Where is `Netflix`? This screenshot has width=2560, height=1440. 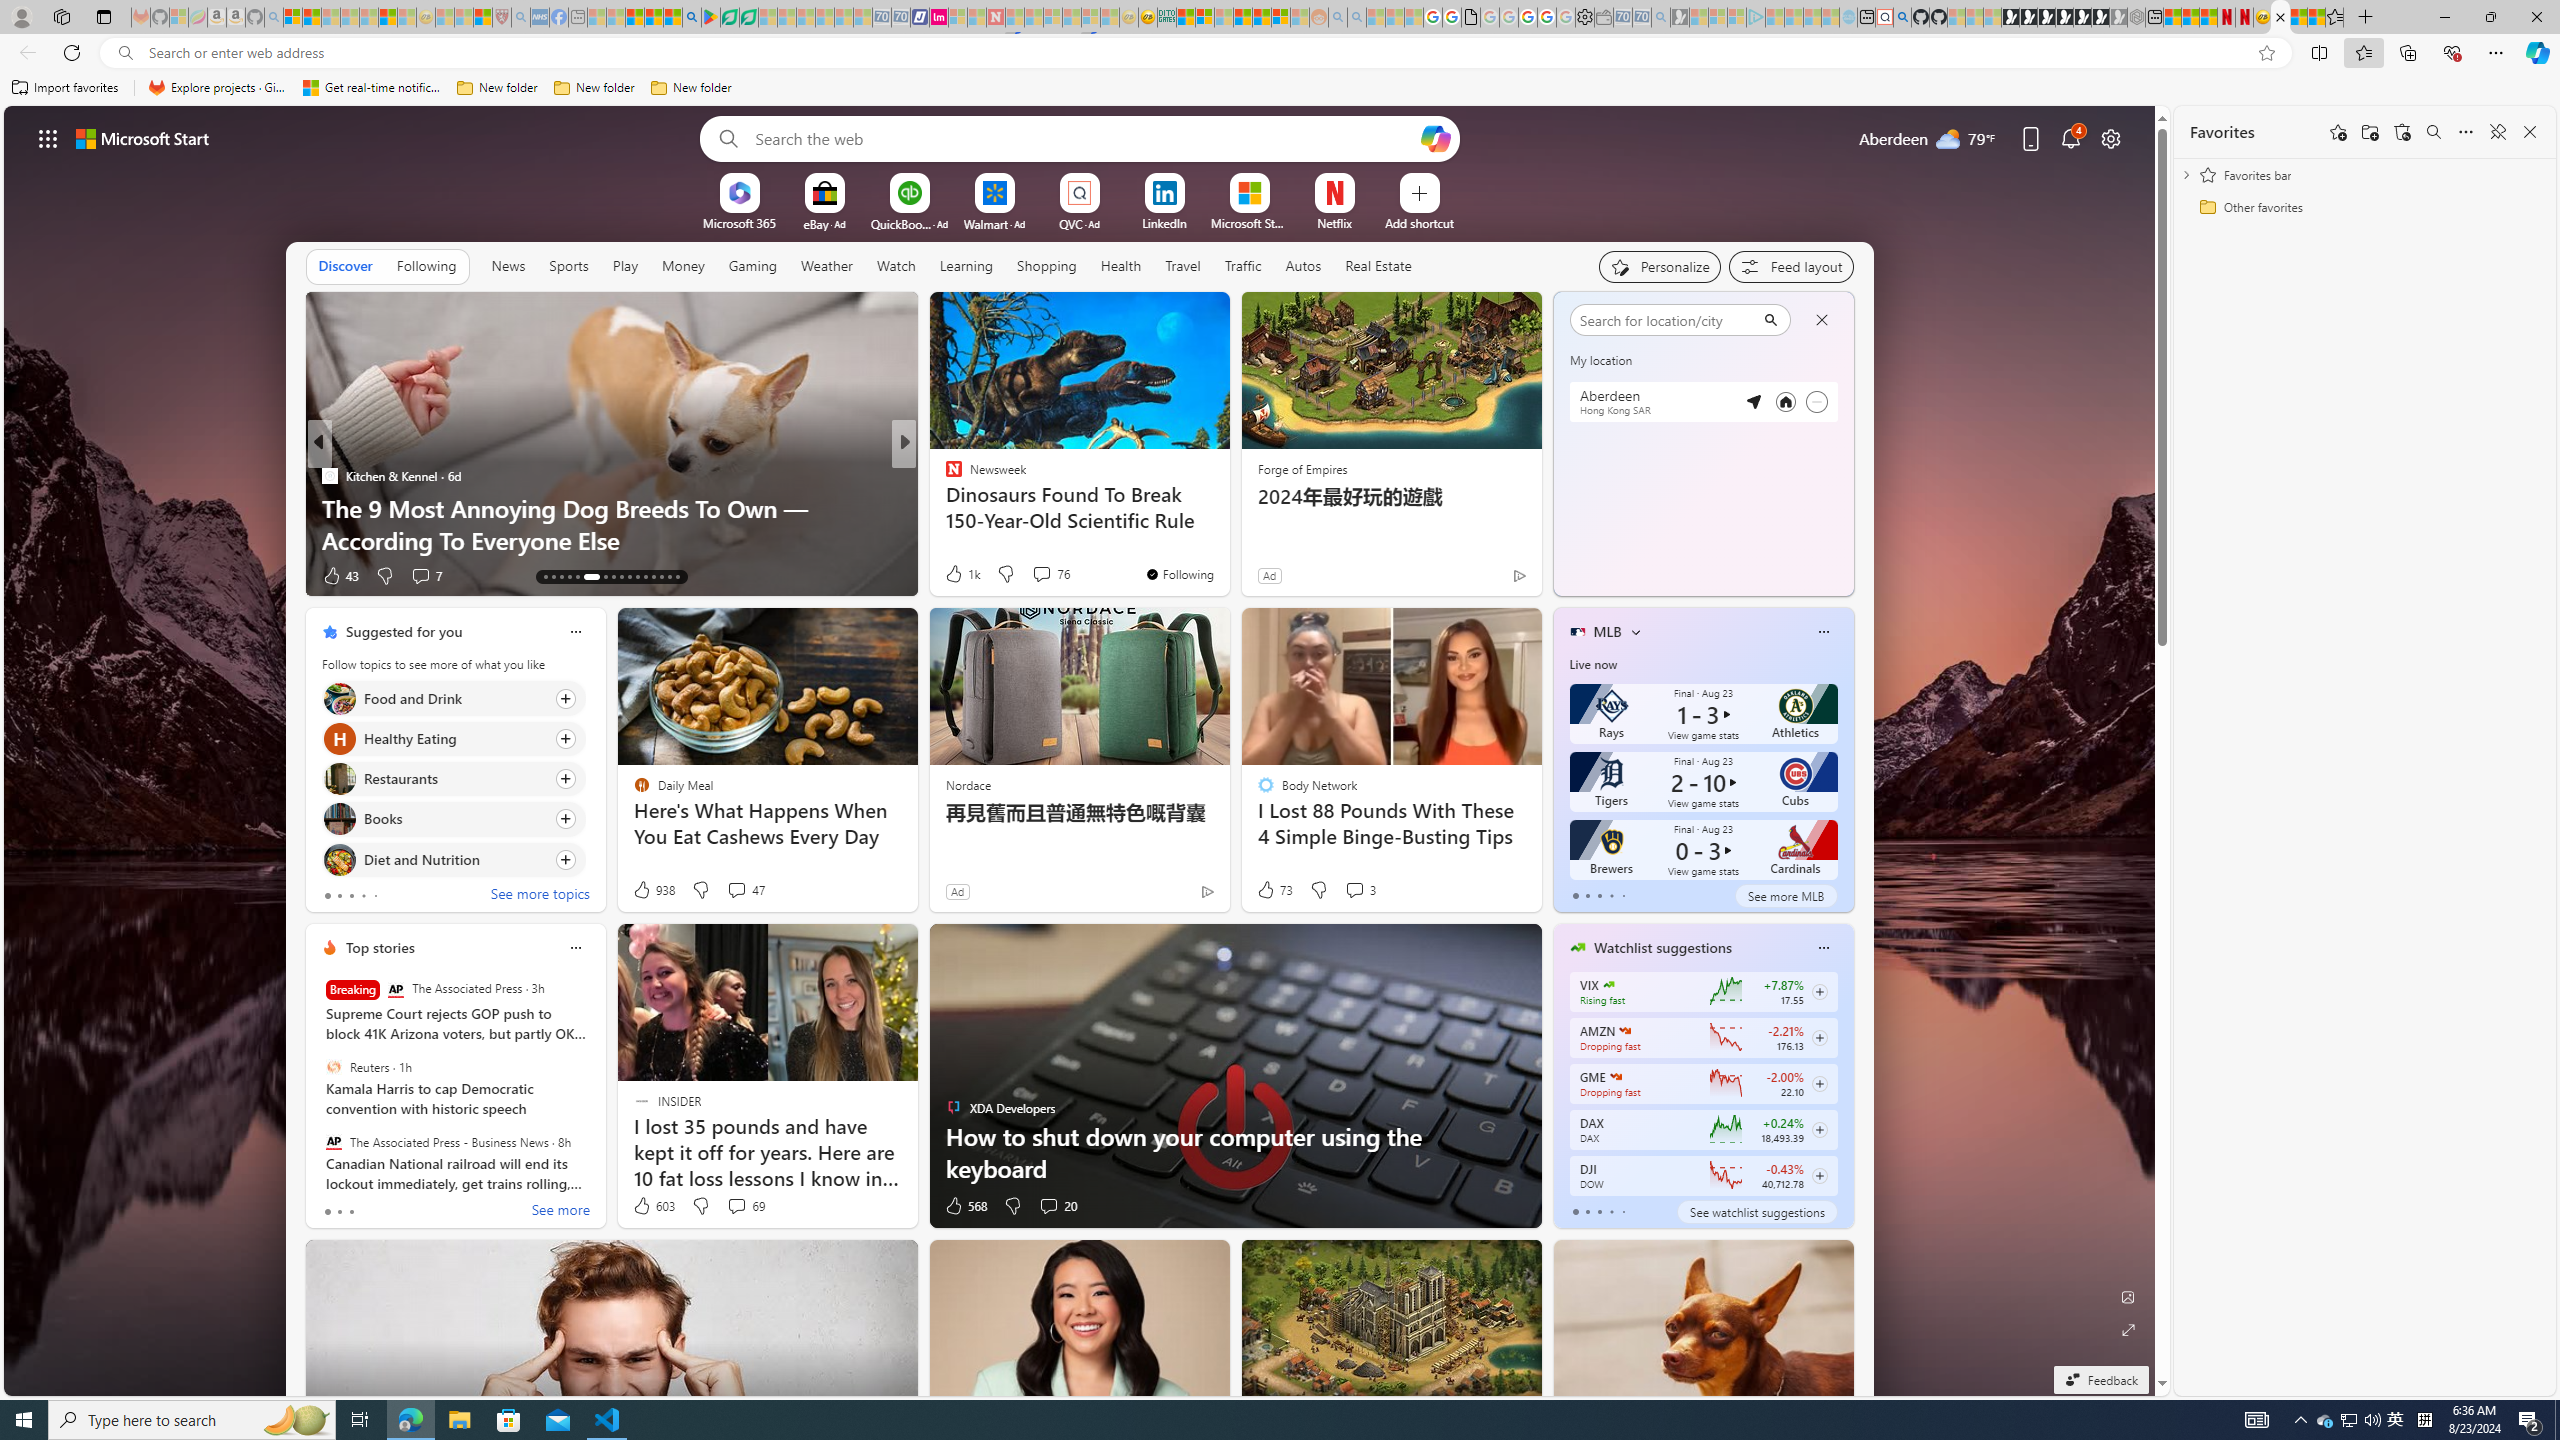
Netflix is located at coordinates (1333, 222).